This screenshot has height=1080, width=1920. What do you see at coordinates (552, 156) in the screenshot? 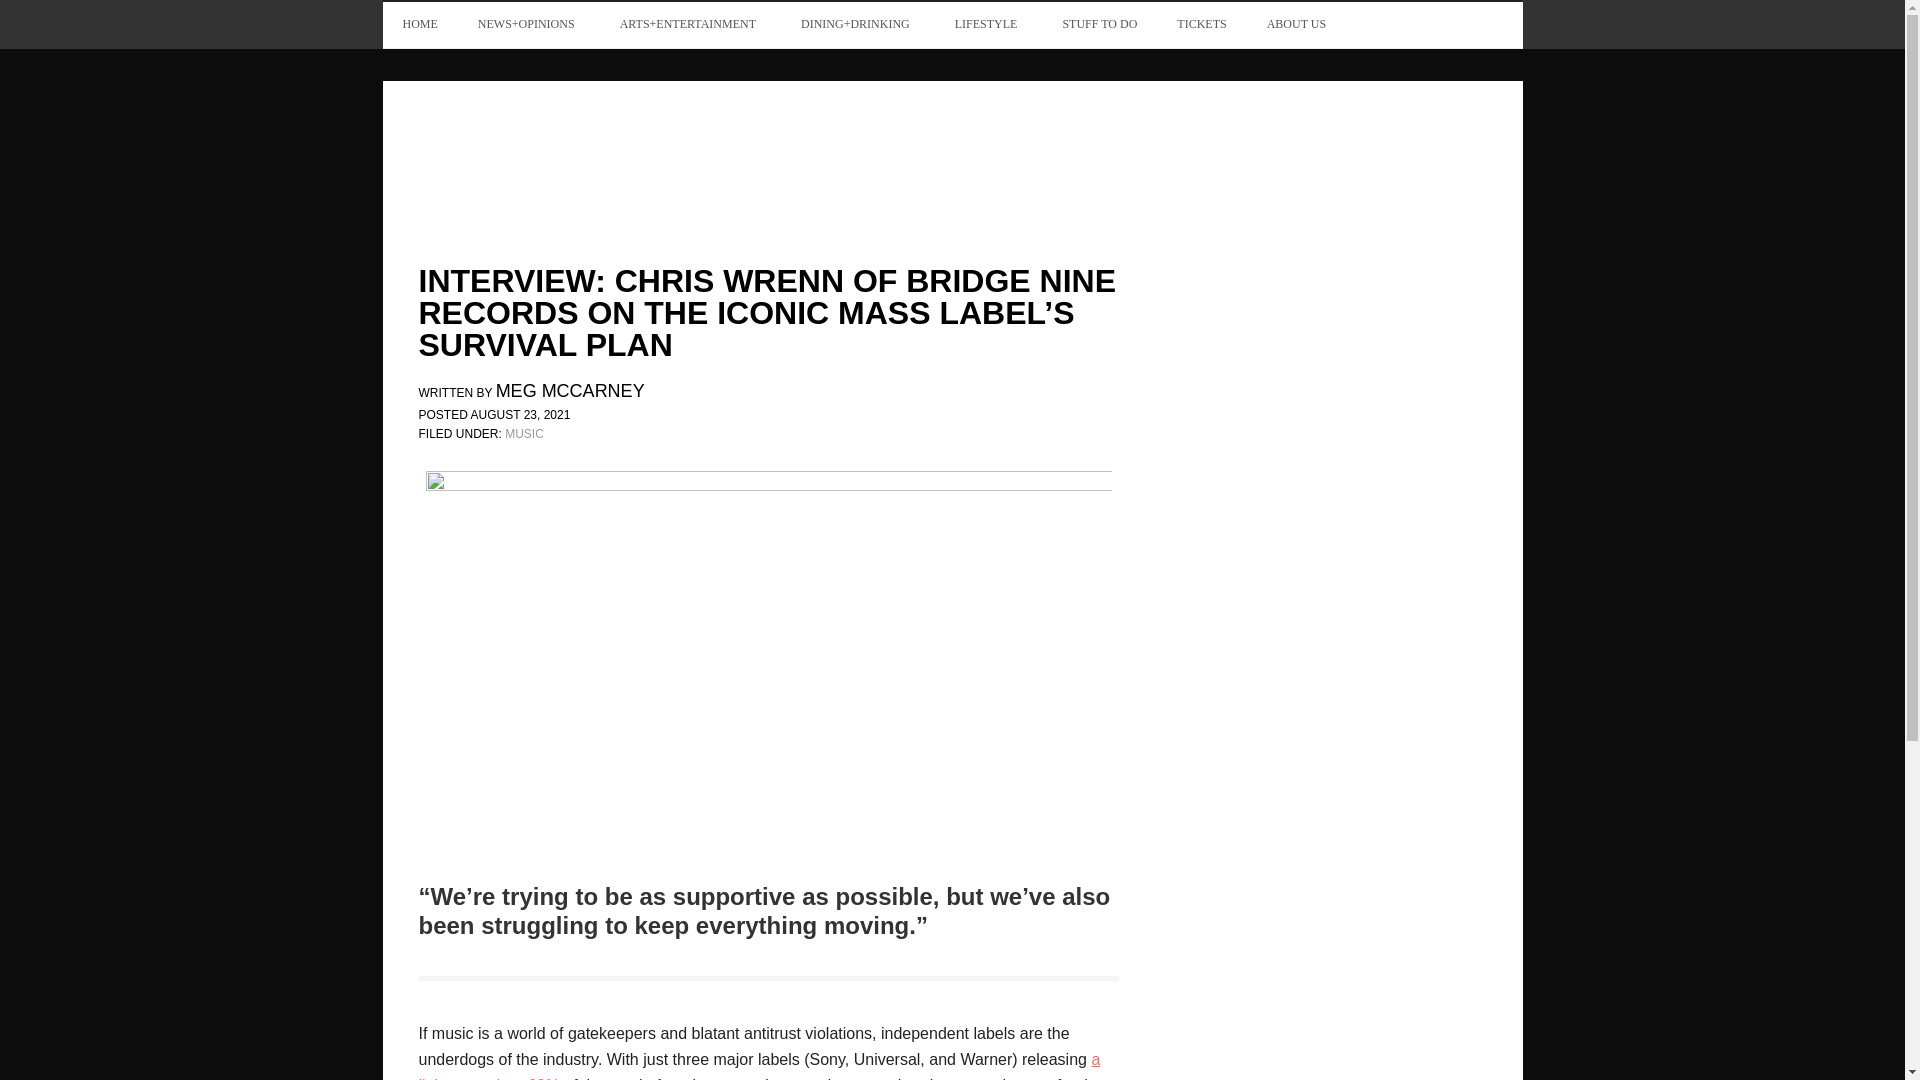
I see `DIG BOS` at bounding box center [552, 156].